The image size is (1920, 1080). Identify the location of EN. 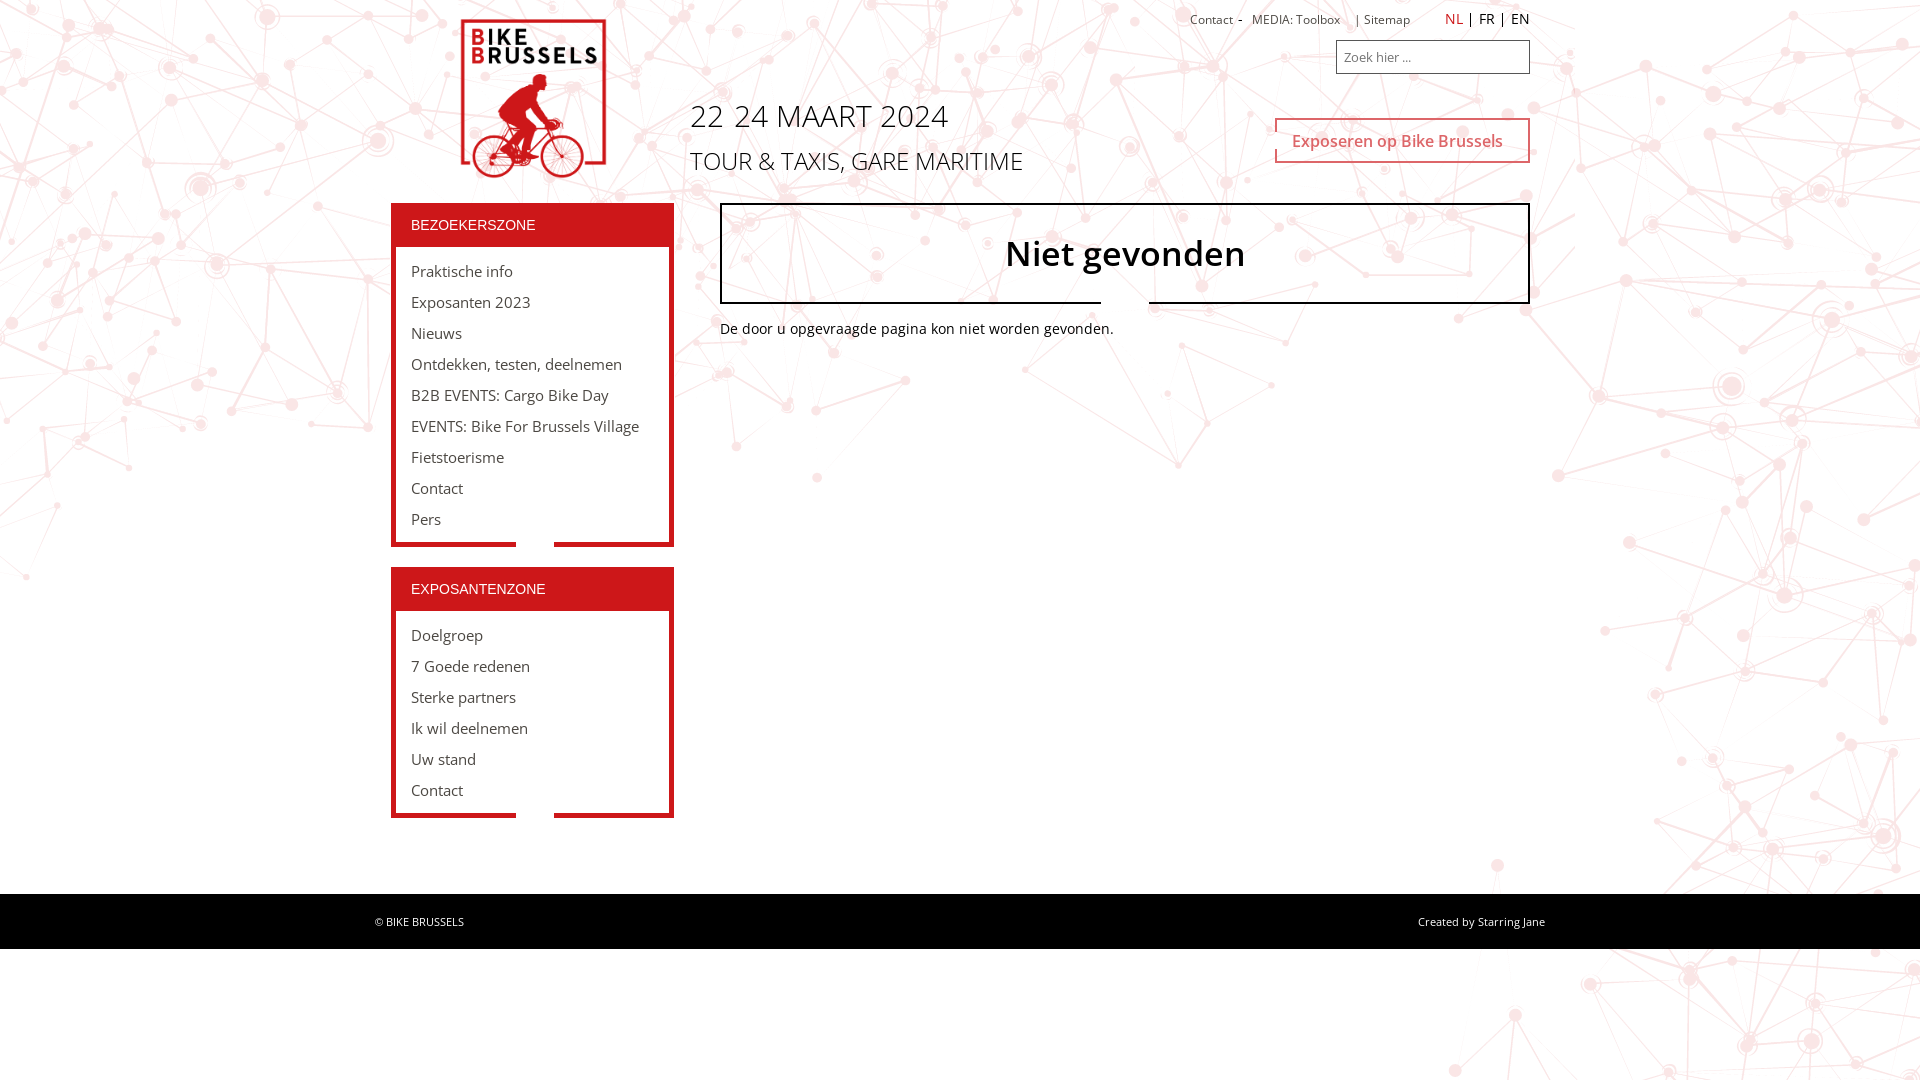
(1520, 19).